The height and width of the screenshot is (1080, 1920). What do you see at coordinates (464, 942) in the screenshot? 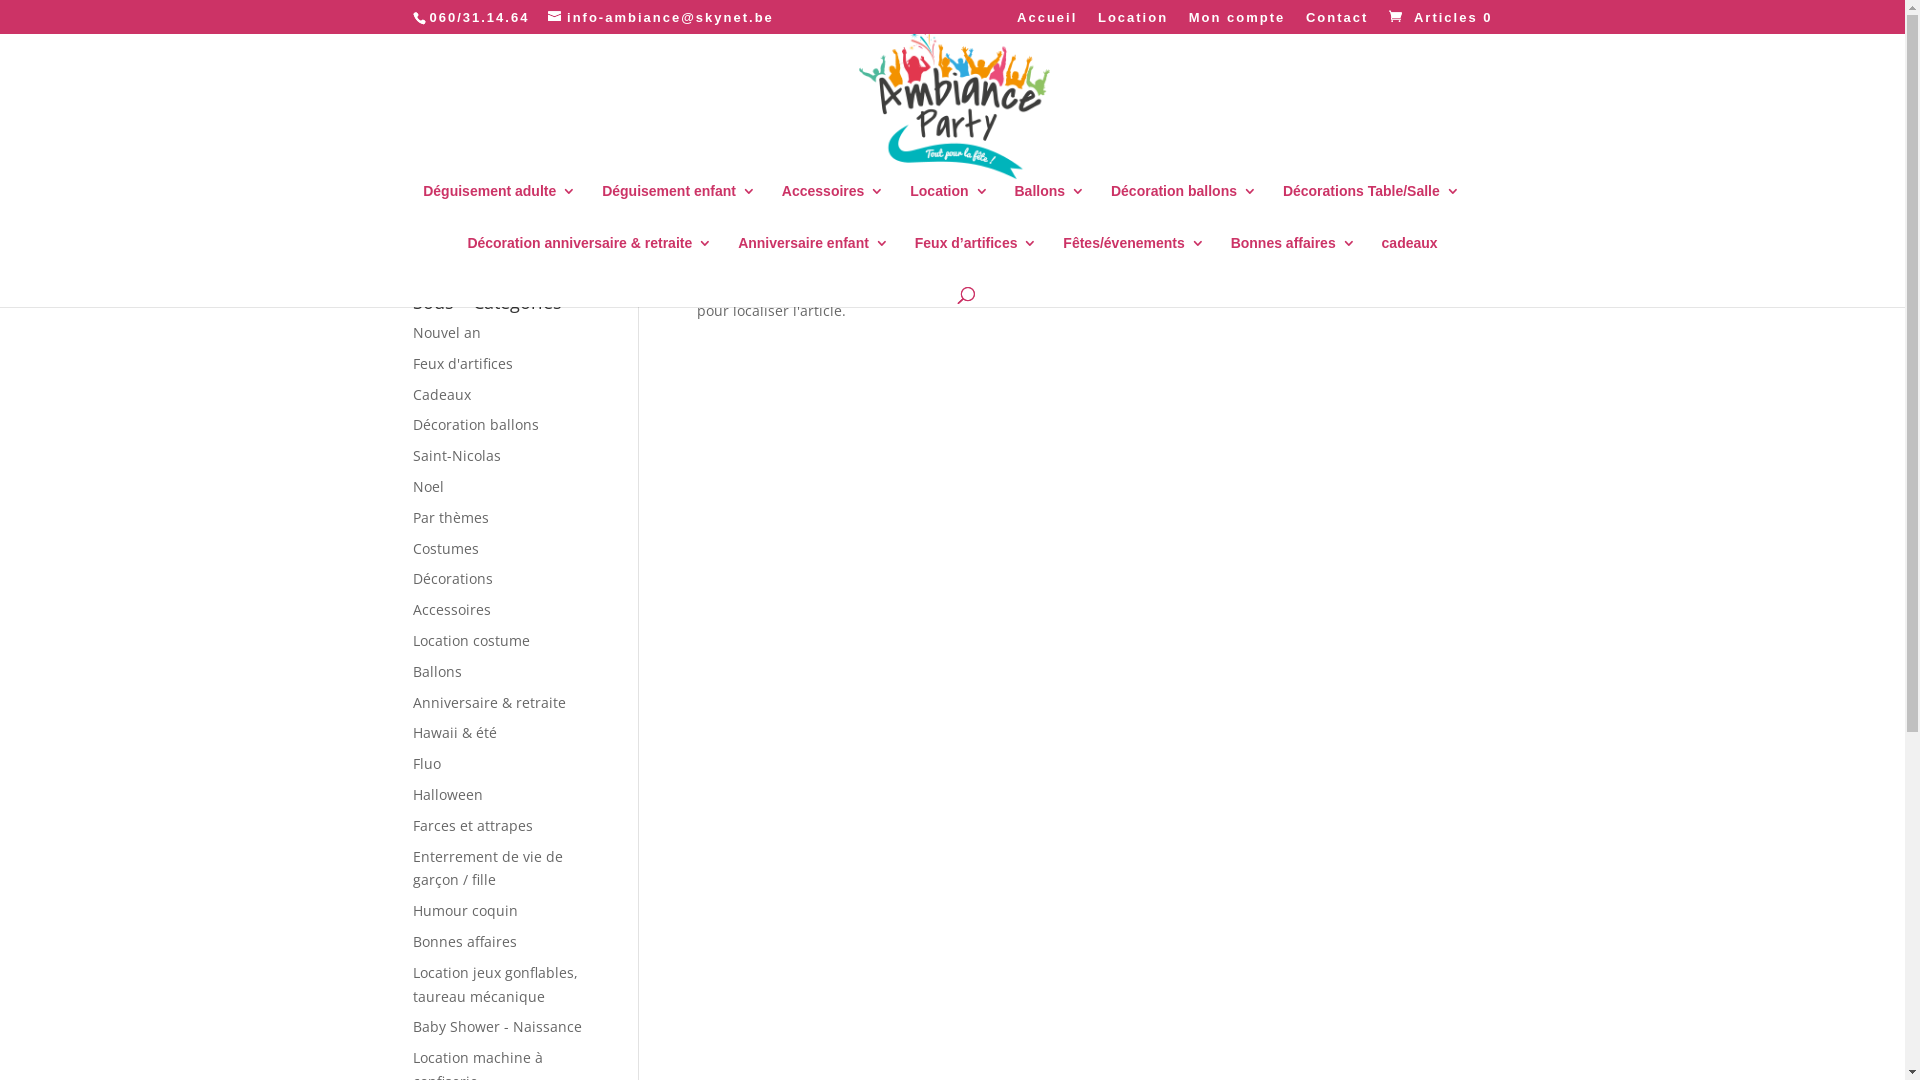
I see `Bonnes affaires` at bounding box center [464, 942].